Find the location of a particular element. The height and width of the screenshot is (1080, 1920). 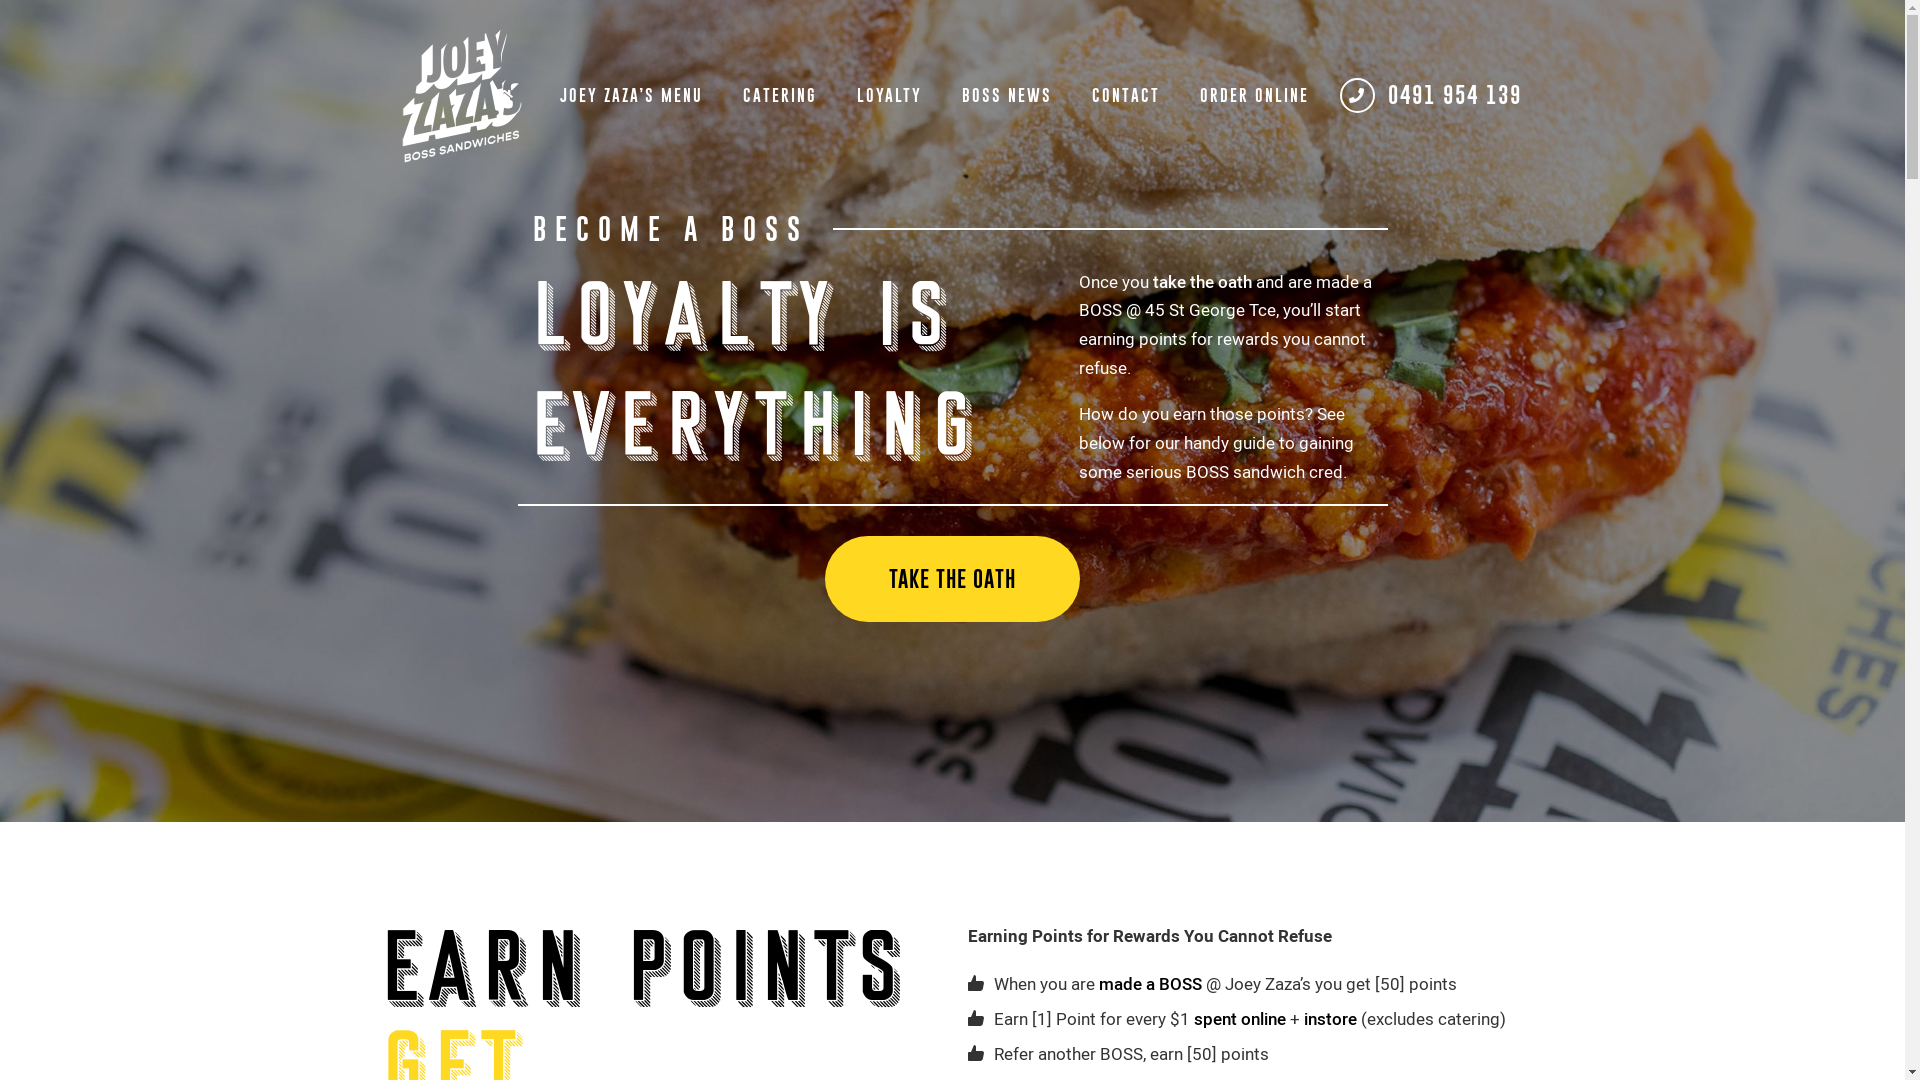

TAKE THE OATH is located at coordinates (952, 579).